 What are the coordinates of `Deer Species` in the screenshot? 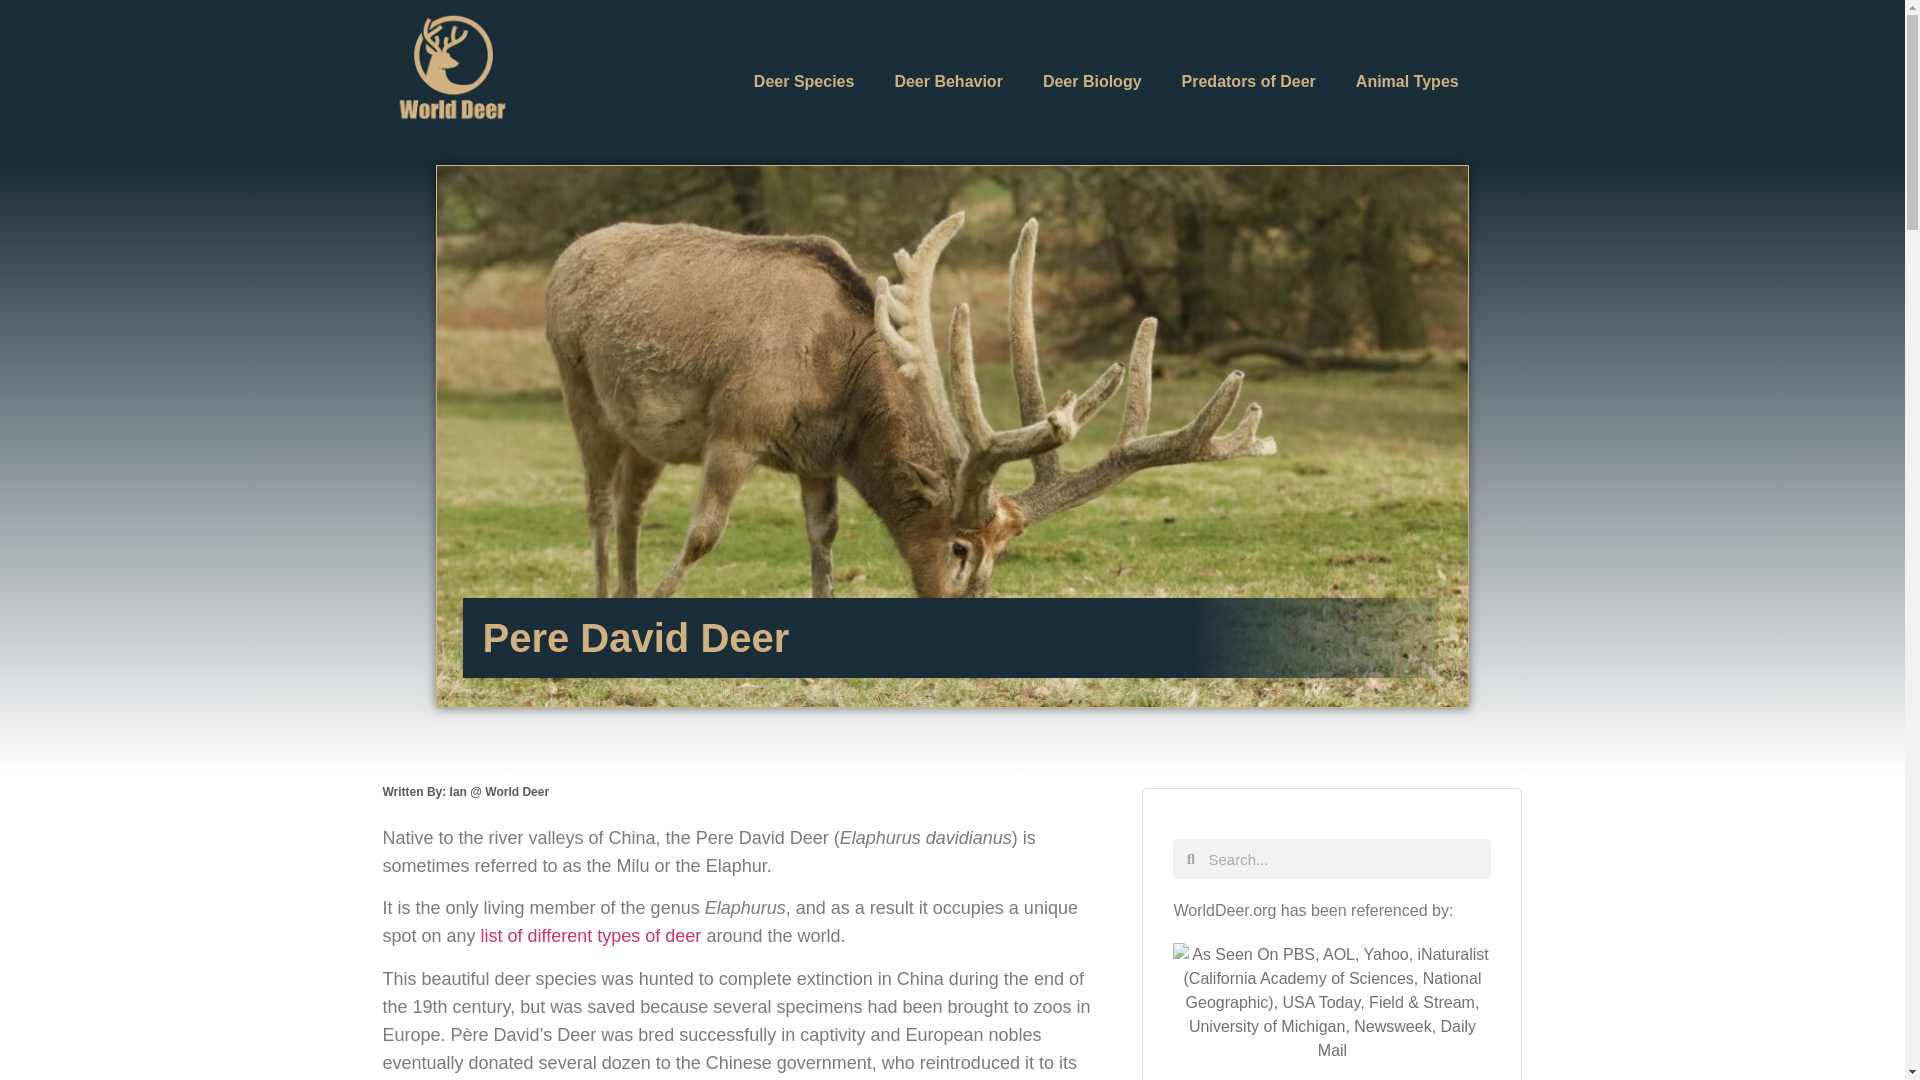 It's located at (804, 82).